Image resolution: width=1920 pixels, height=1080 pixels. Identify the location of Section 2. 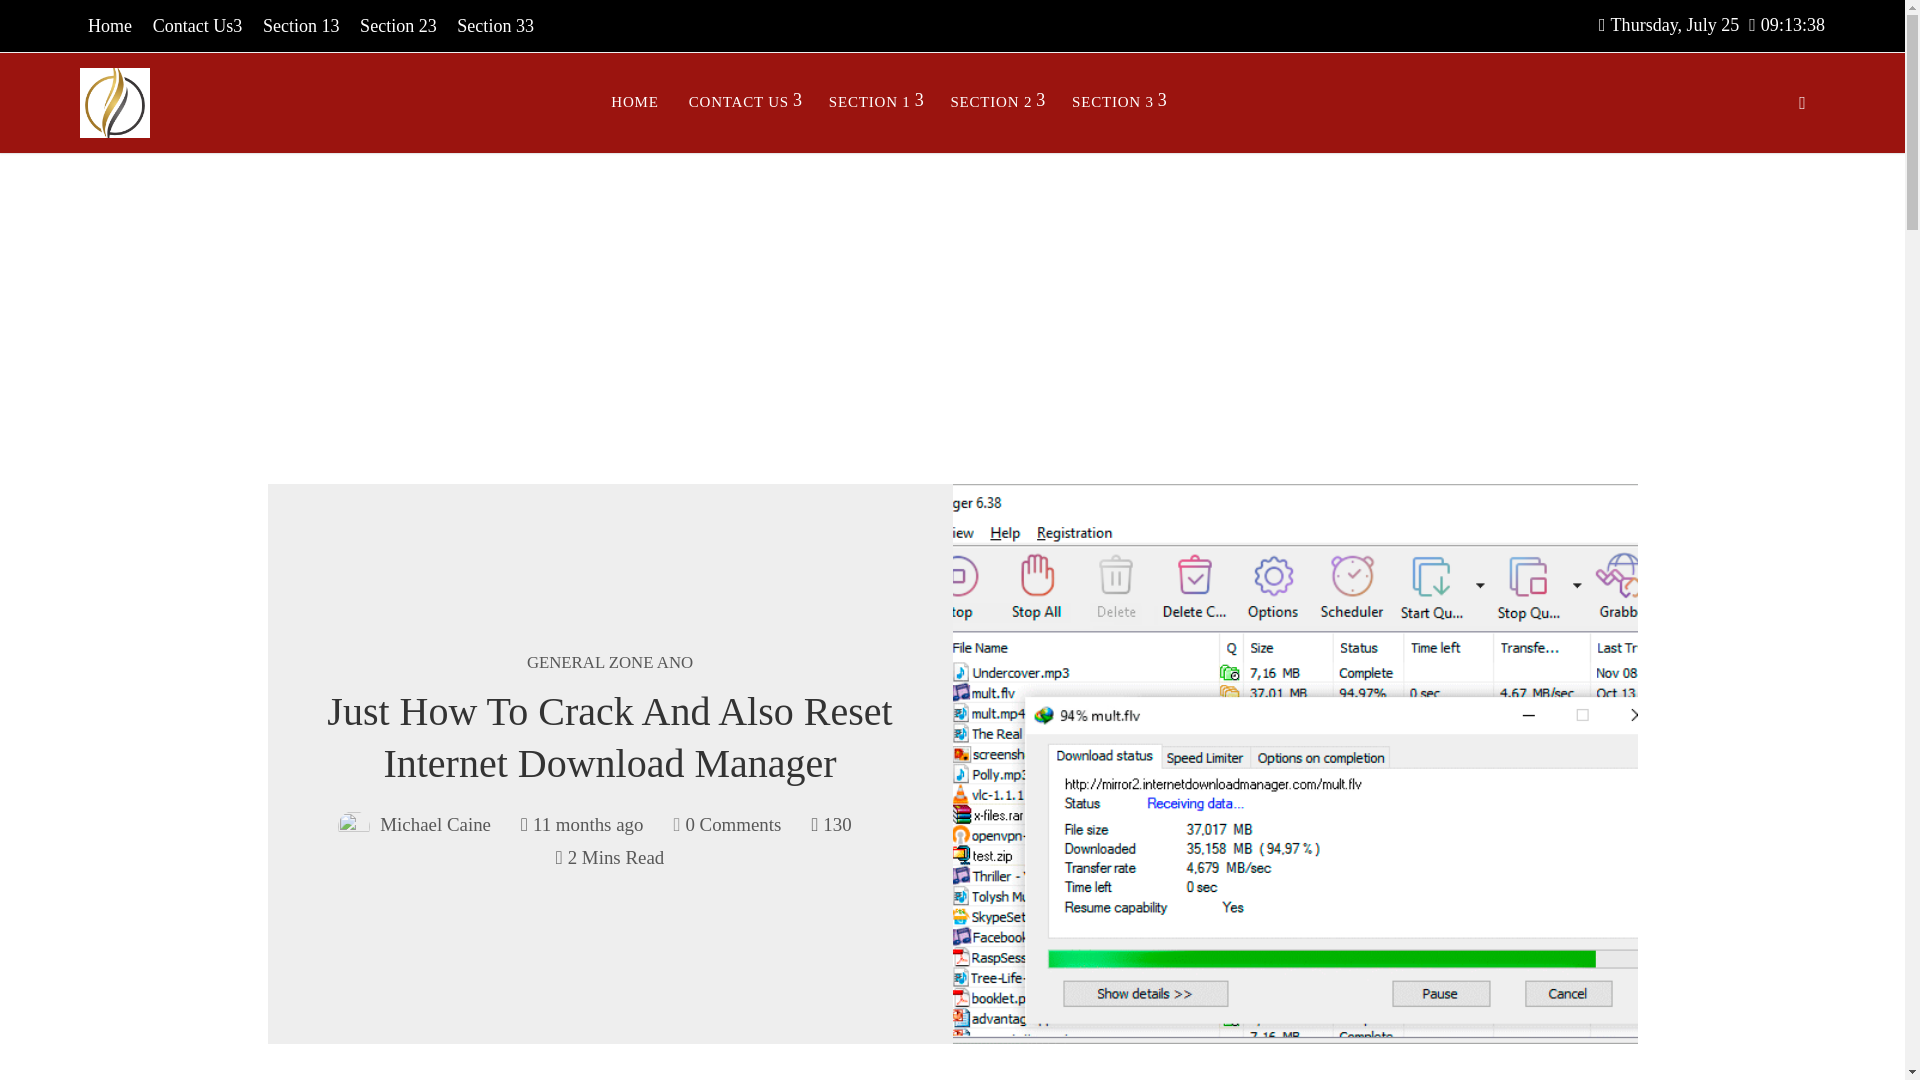
(398, 26).